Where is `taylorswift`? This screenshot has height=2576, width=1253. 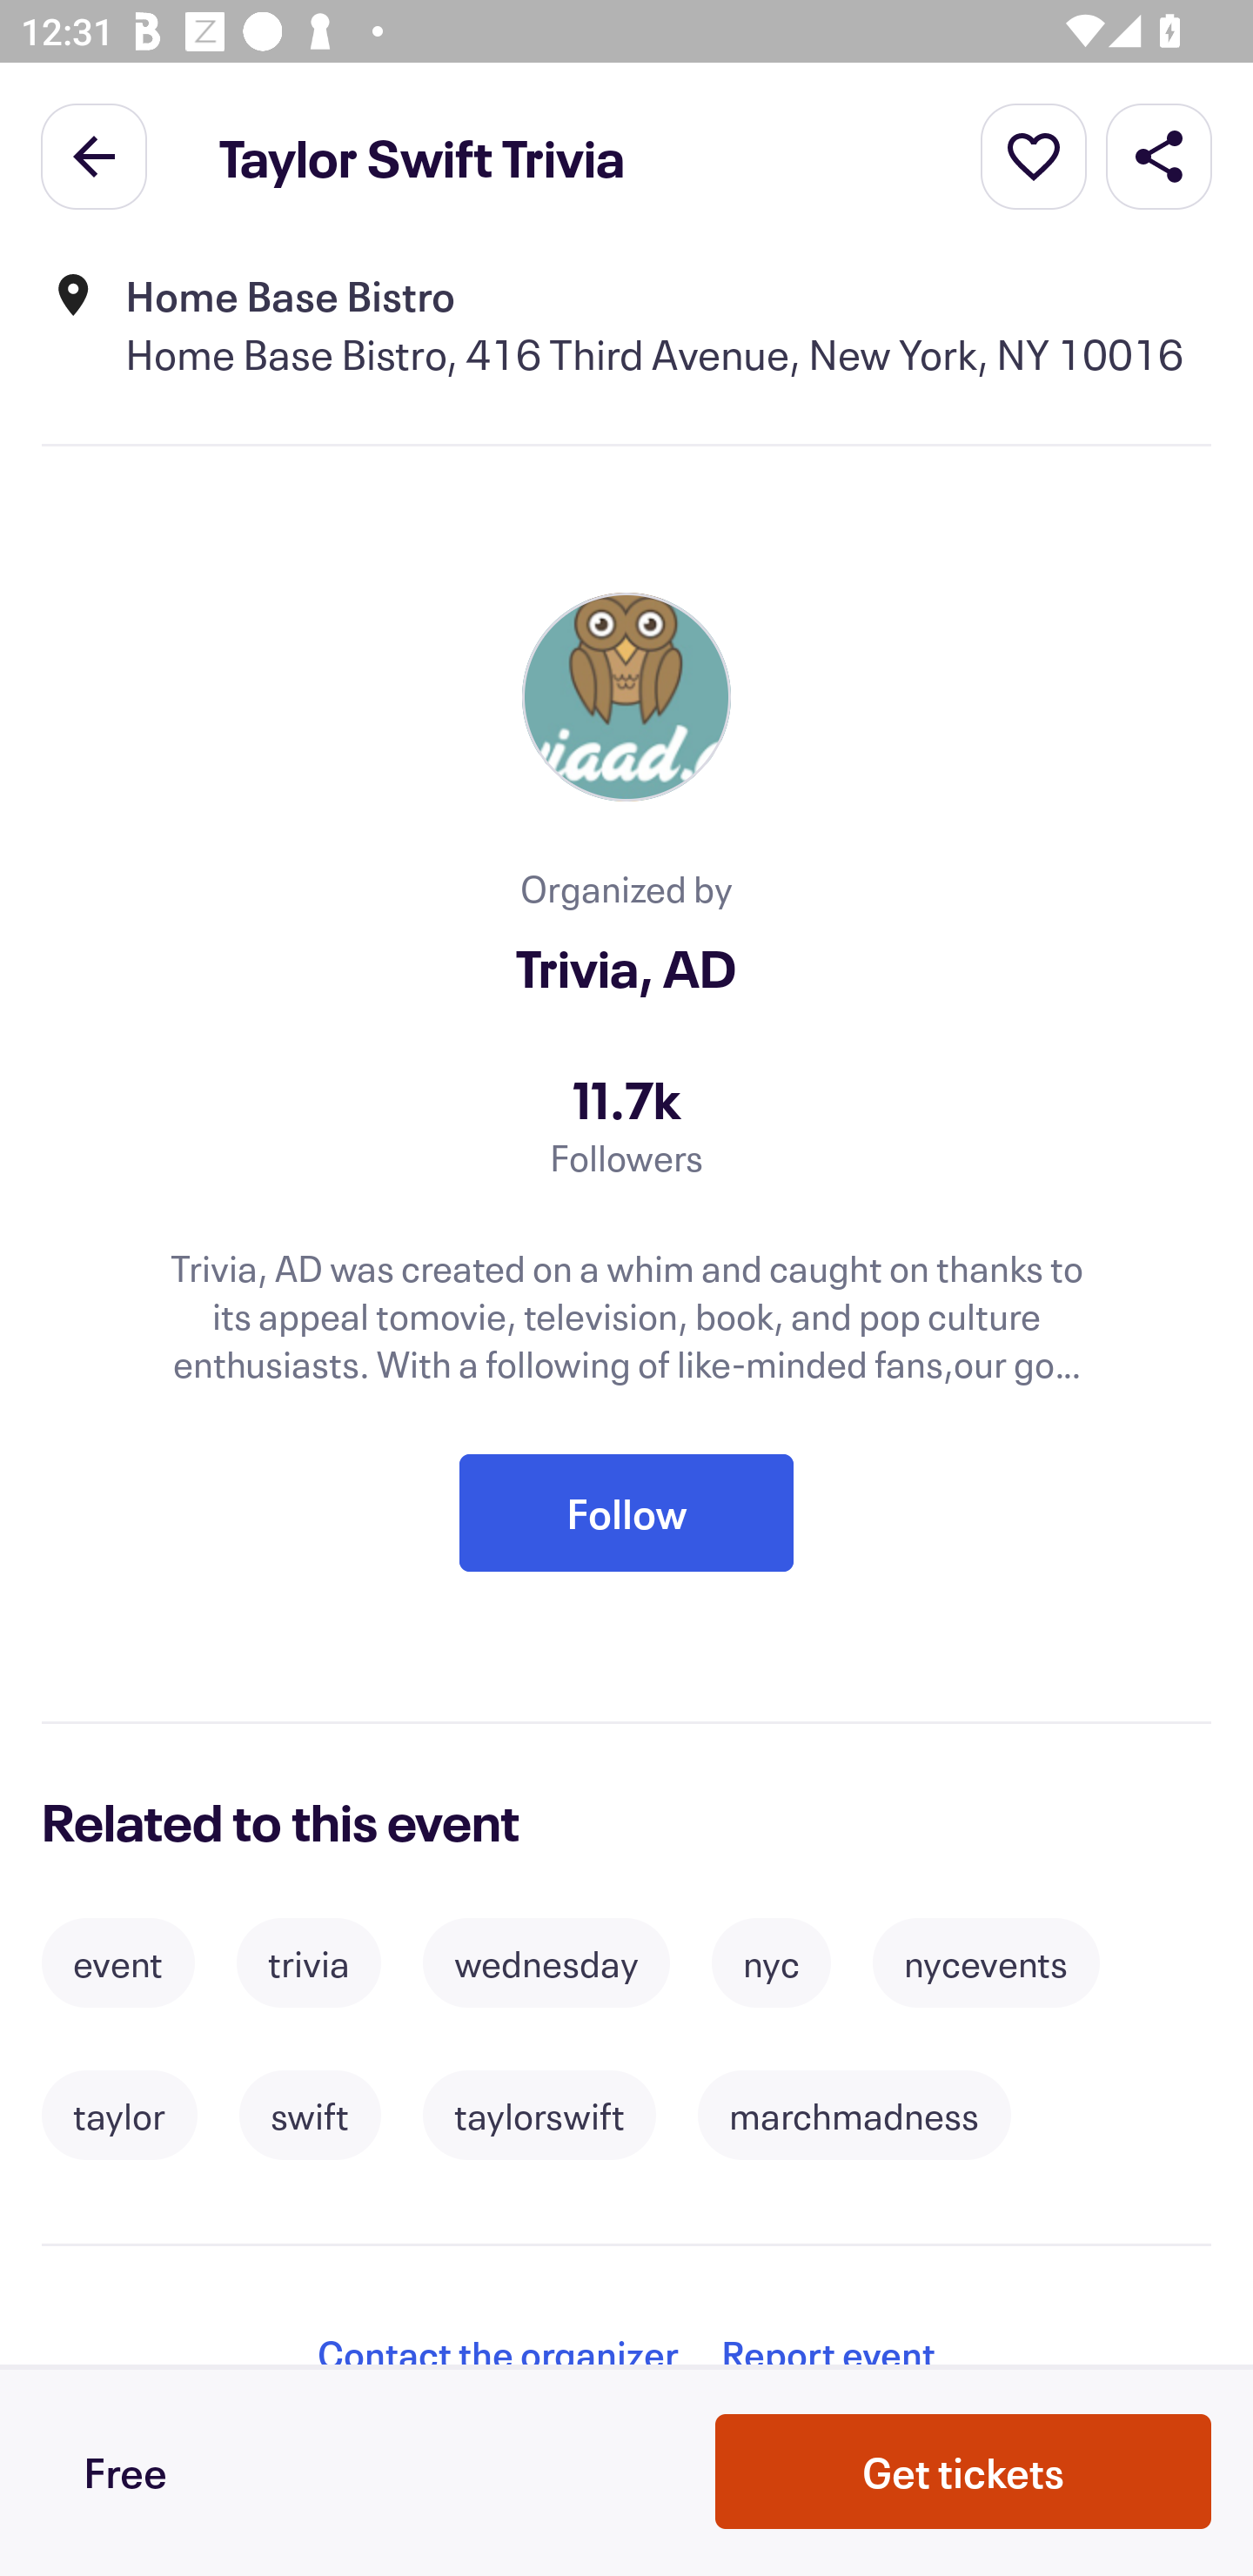 taylorswift is located at coordinates (539, 2116).